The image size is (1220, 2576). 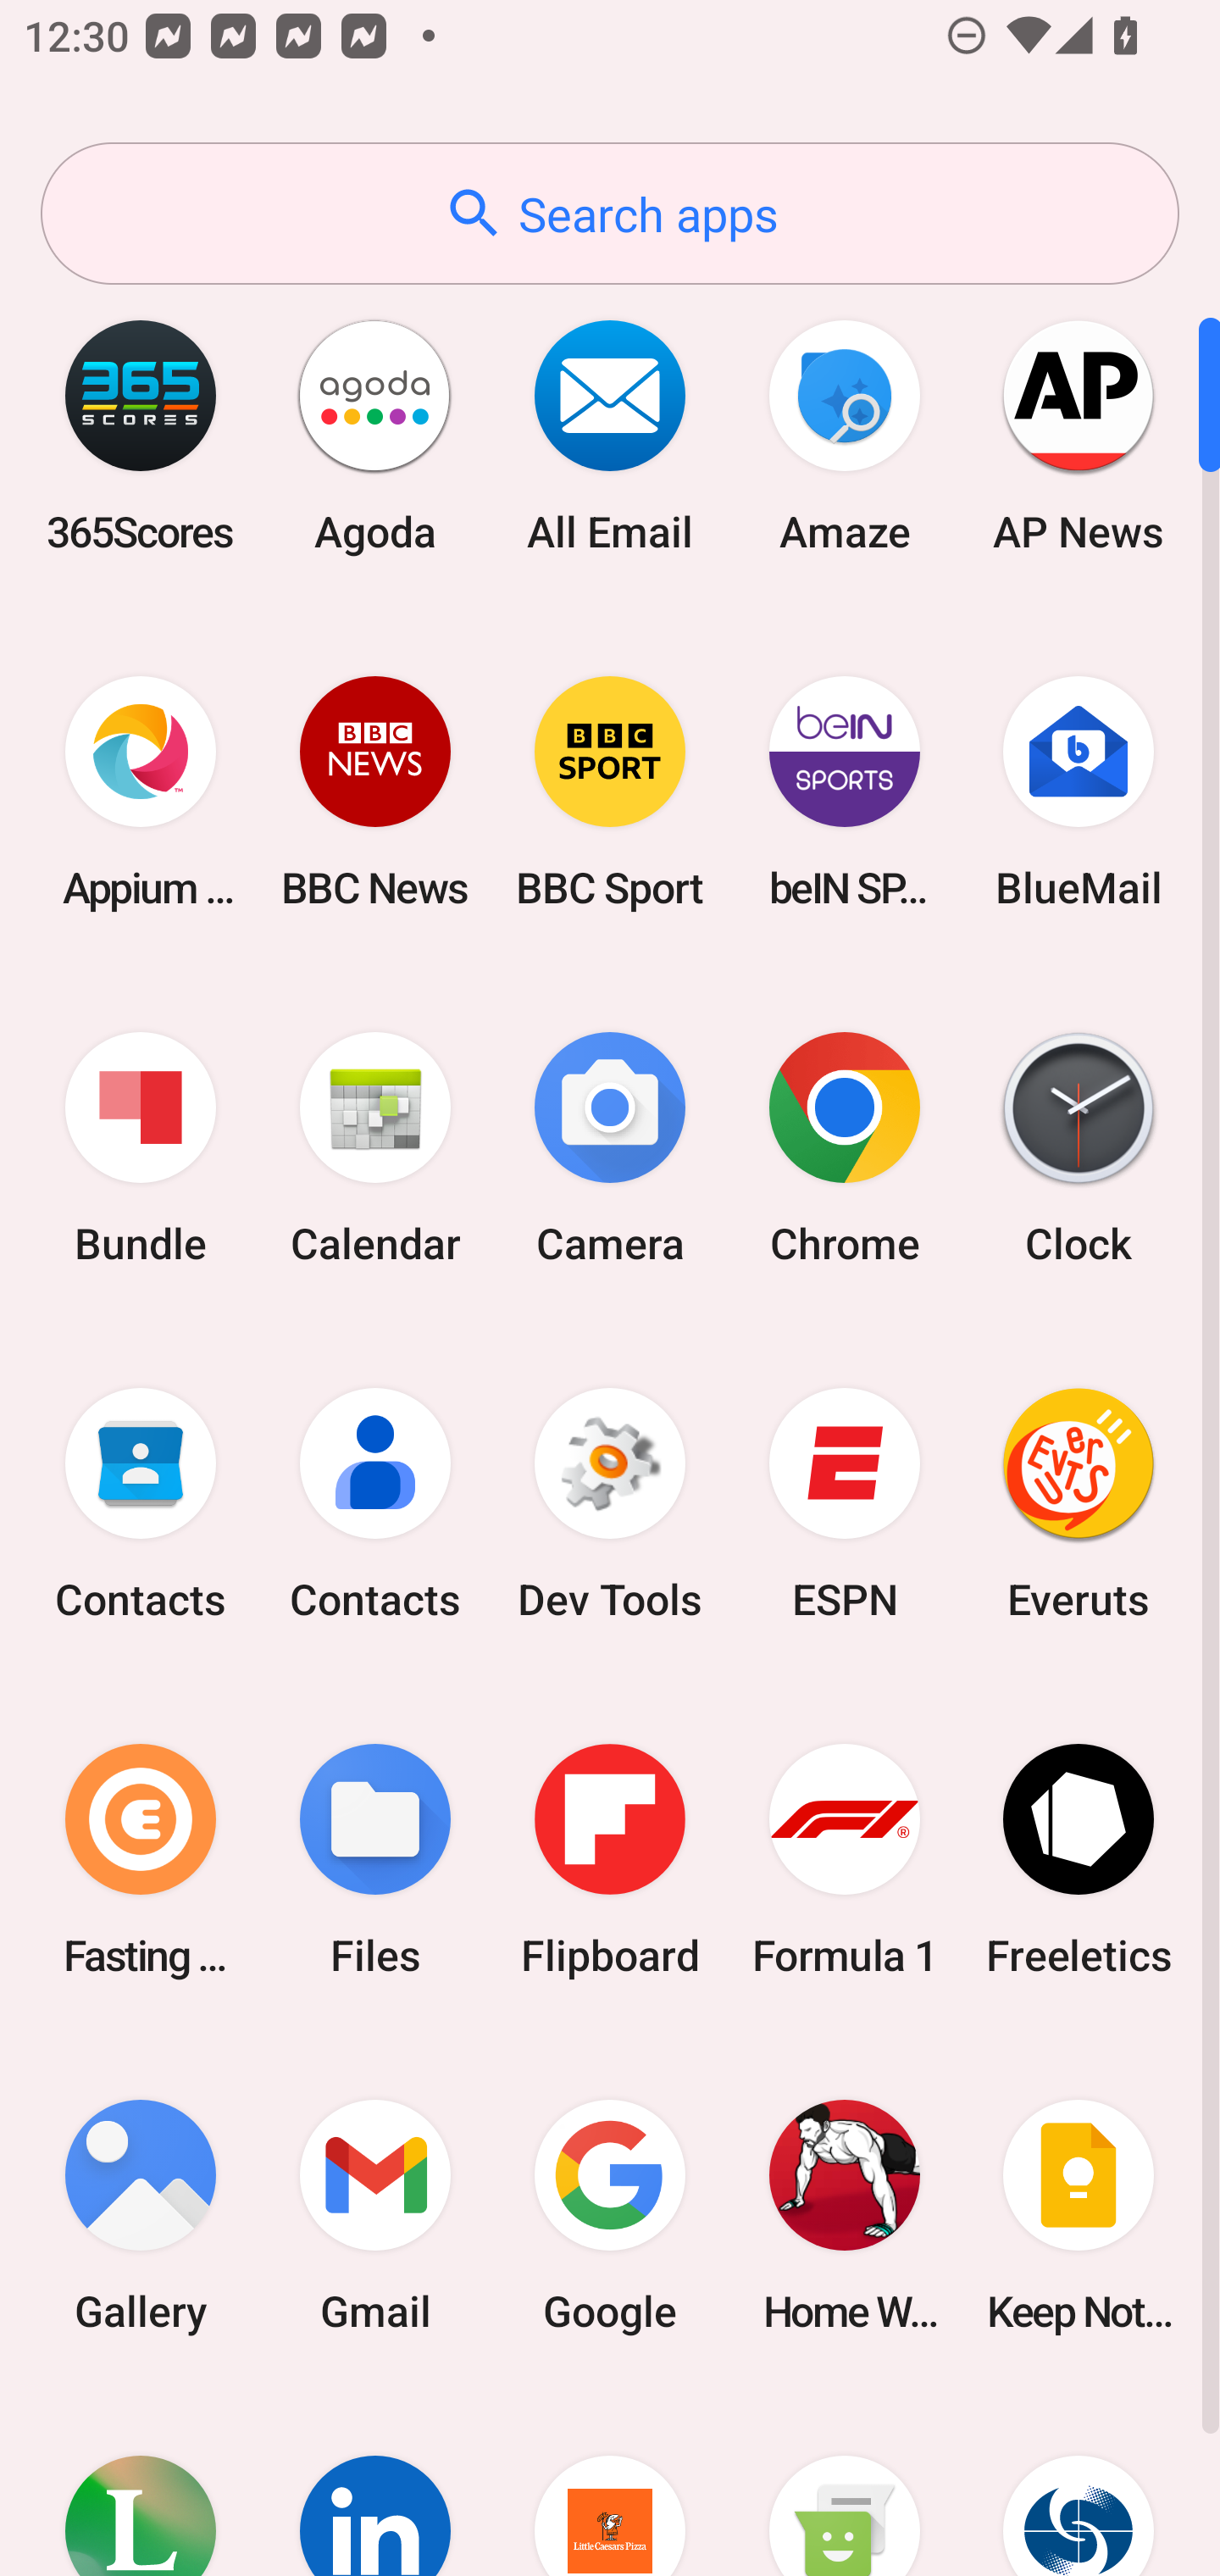 I want to click on Appium Settings, so click(x=141, y=791).